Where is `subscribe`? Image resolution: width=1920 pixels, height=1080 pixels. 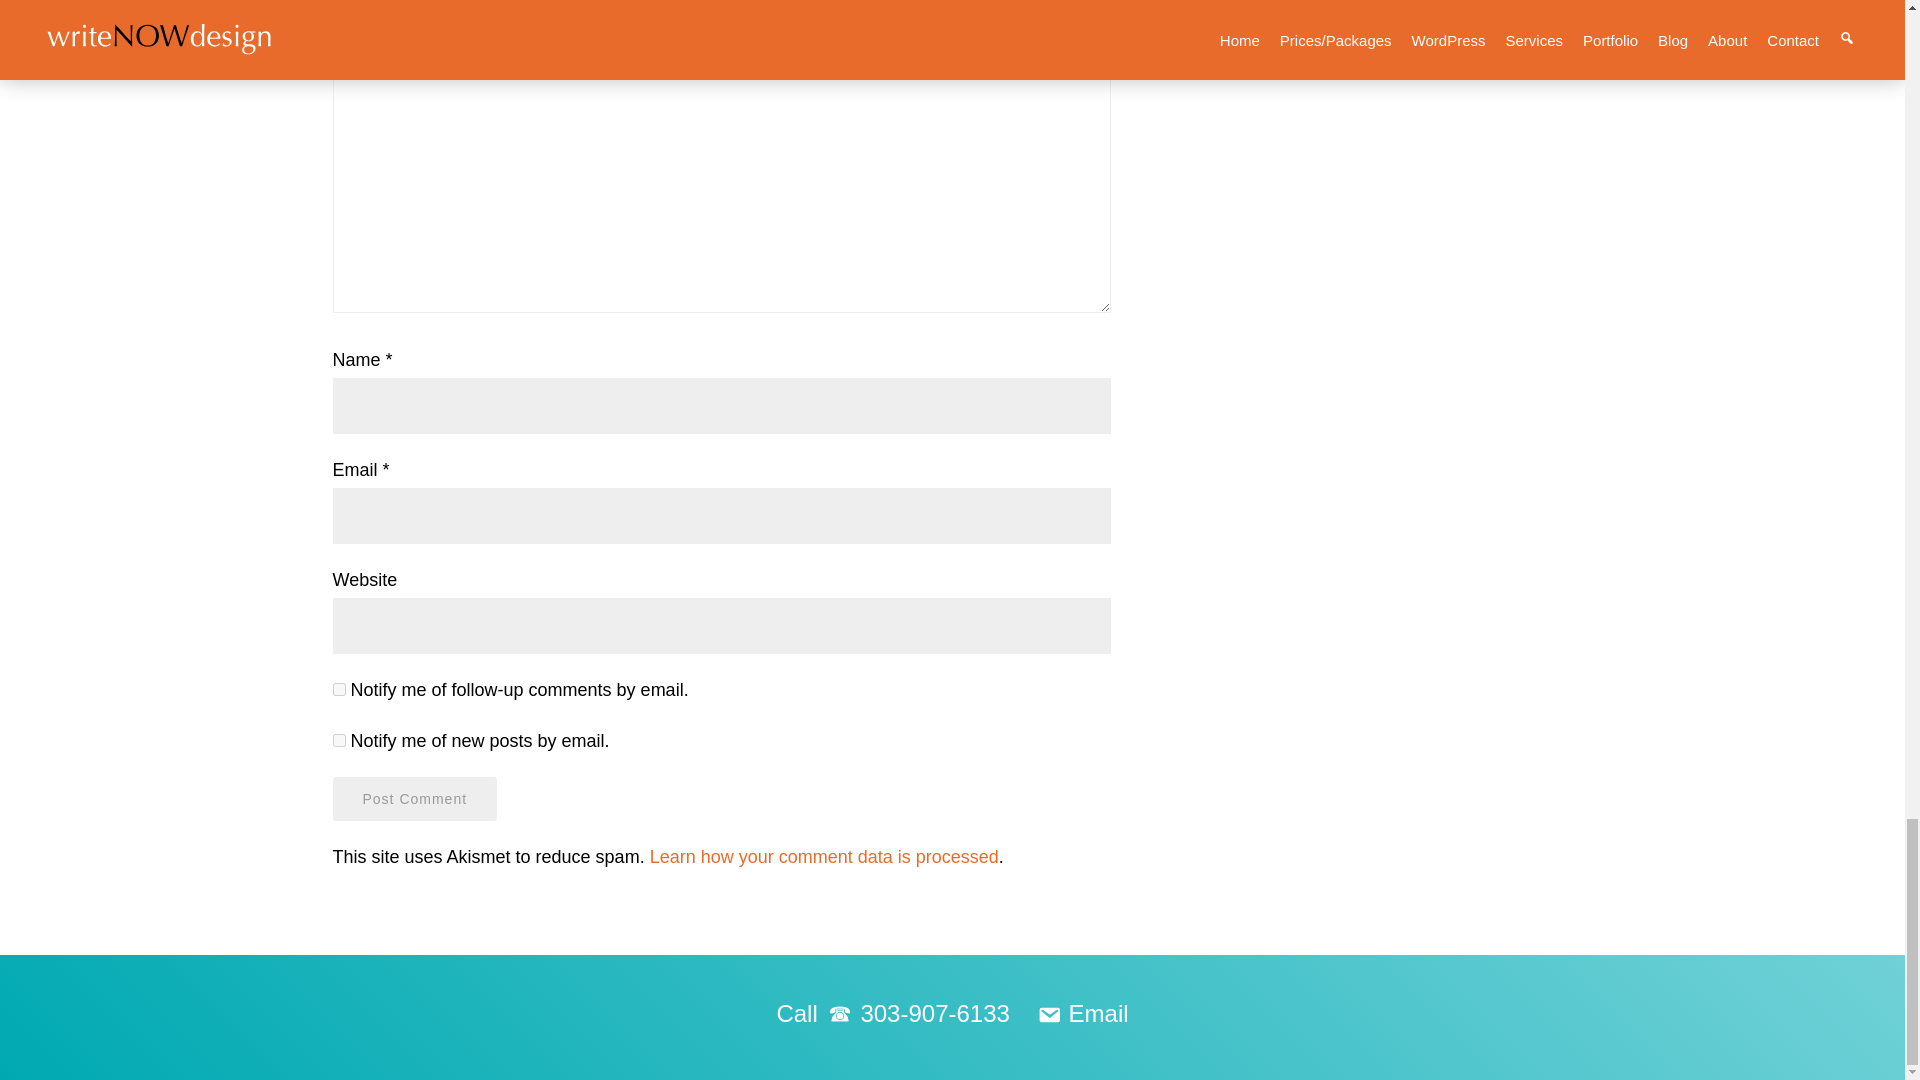 subscribe is located at coordinates (338, 688).